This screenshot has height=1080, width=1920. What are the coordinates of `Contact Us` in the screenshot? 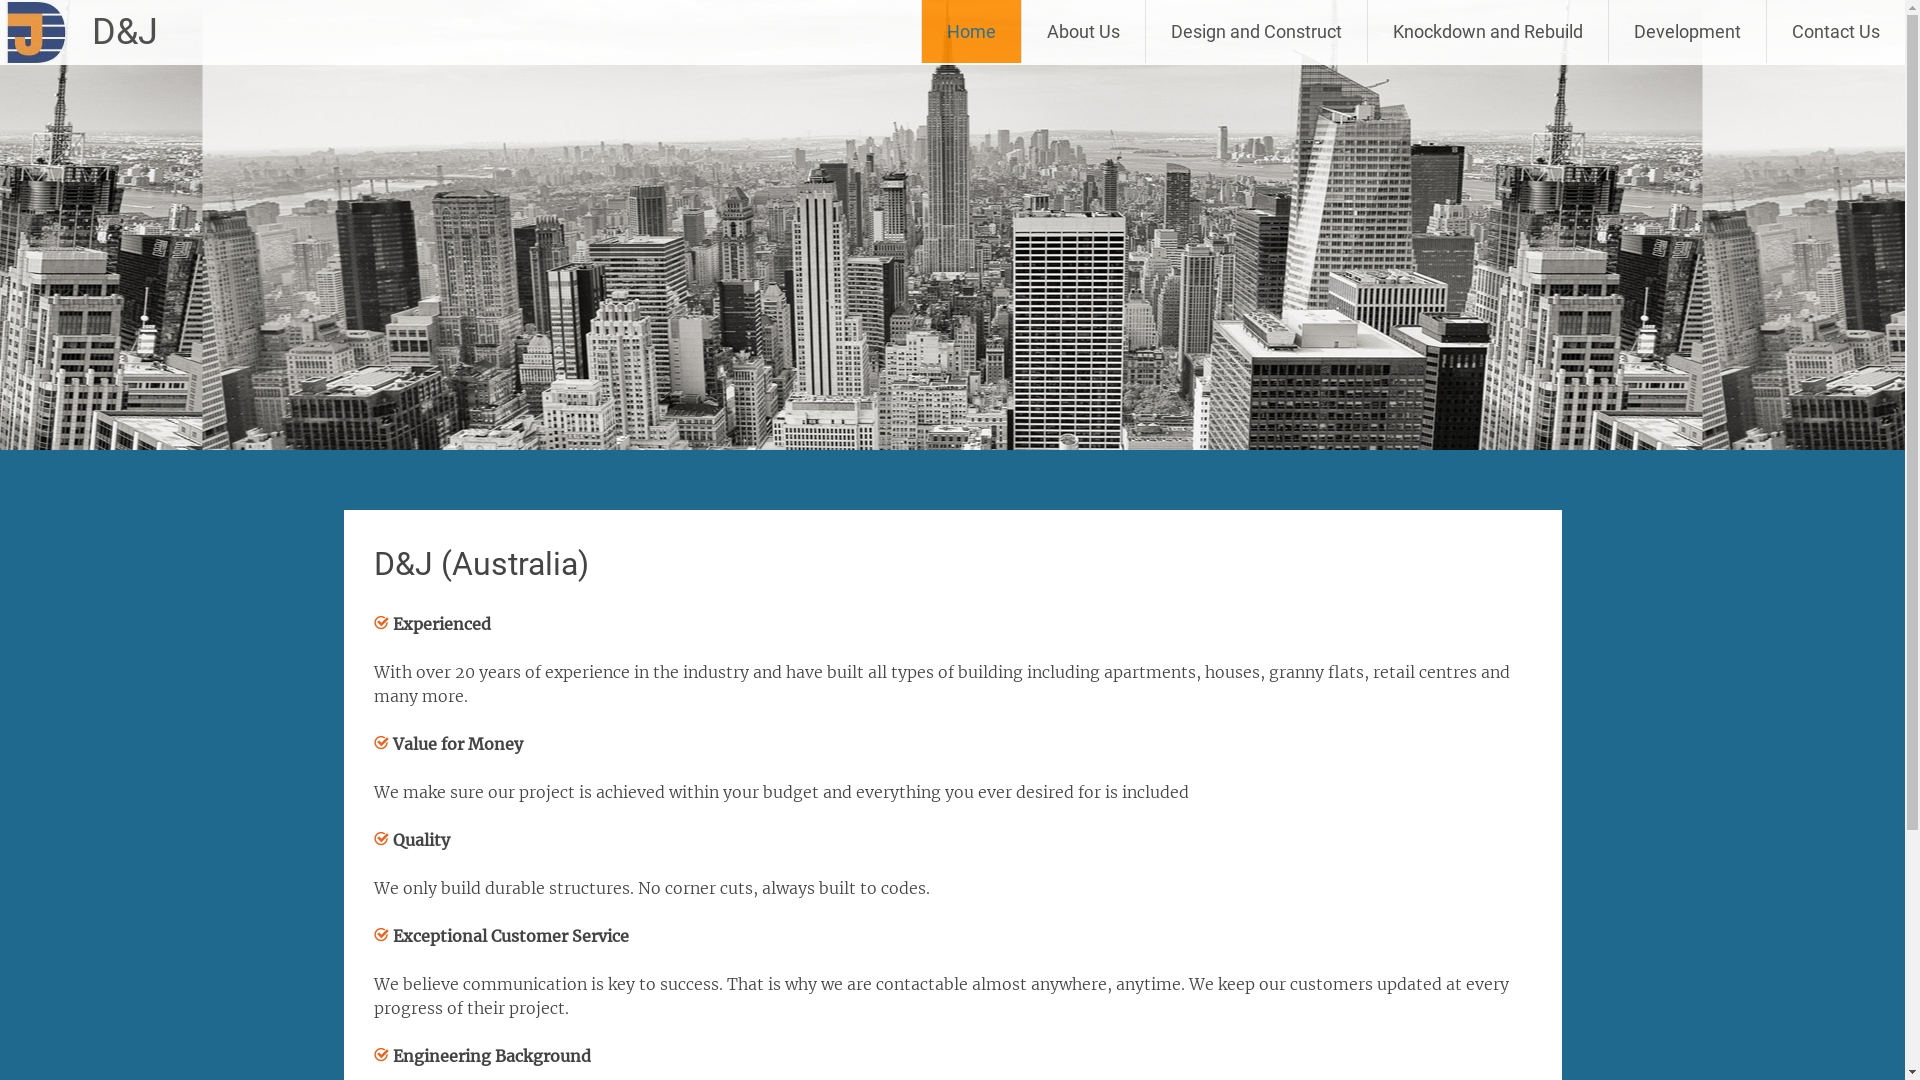 It's located at (1836, 32).